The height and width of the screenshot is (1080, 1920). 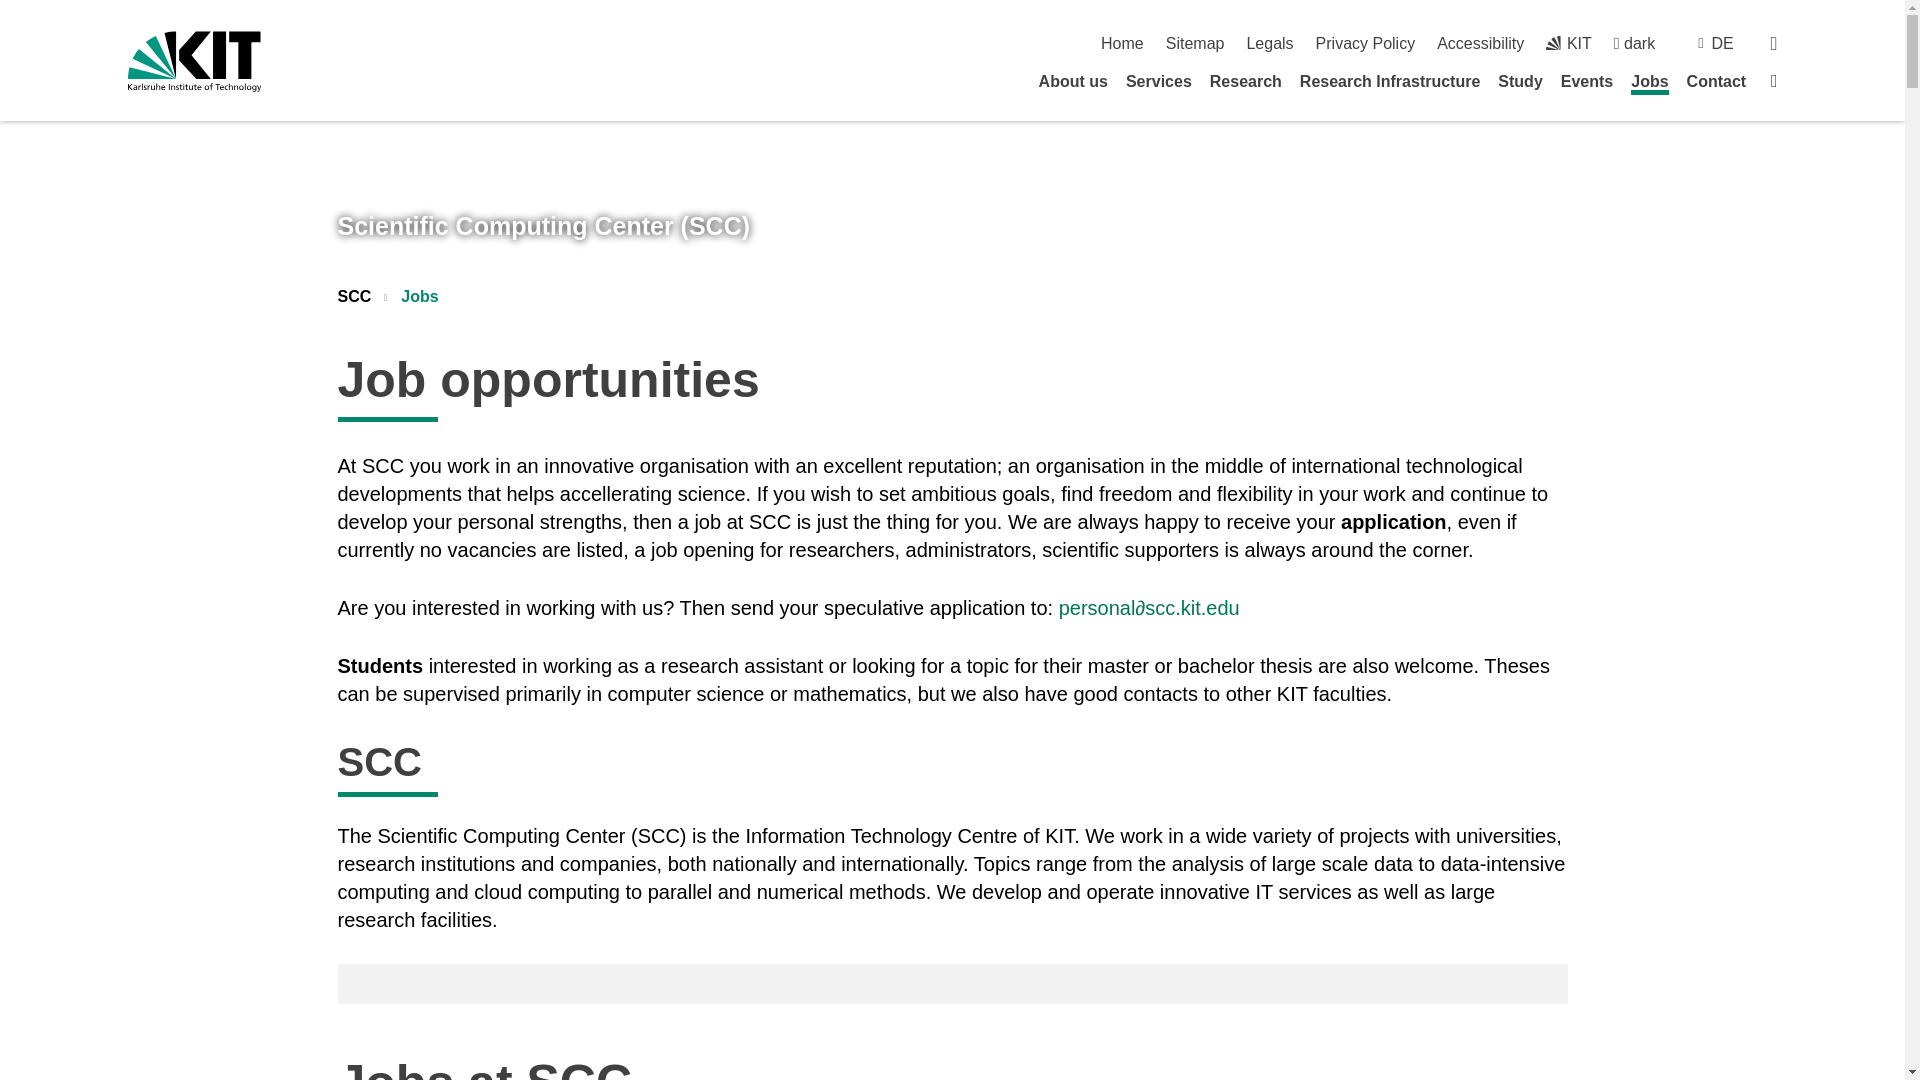 I want to click on Accessibility, so click(x=1480, y=42).